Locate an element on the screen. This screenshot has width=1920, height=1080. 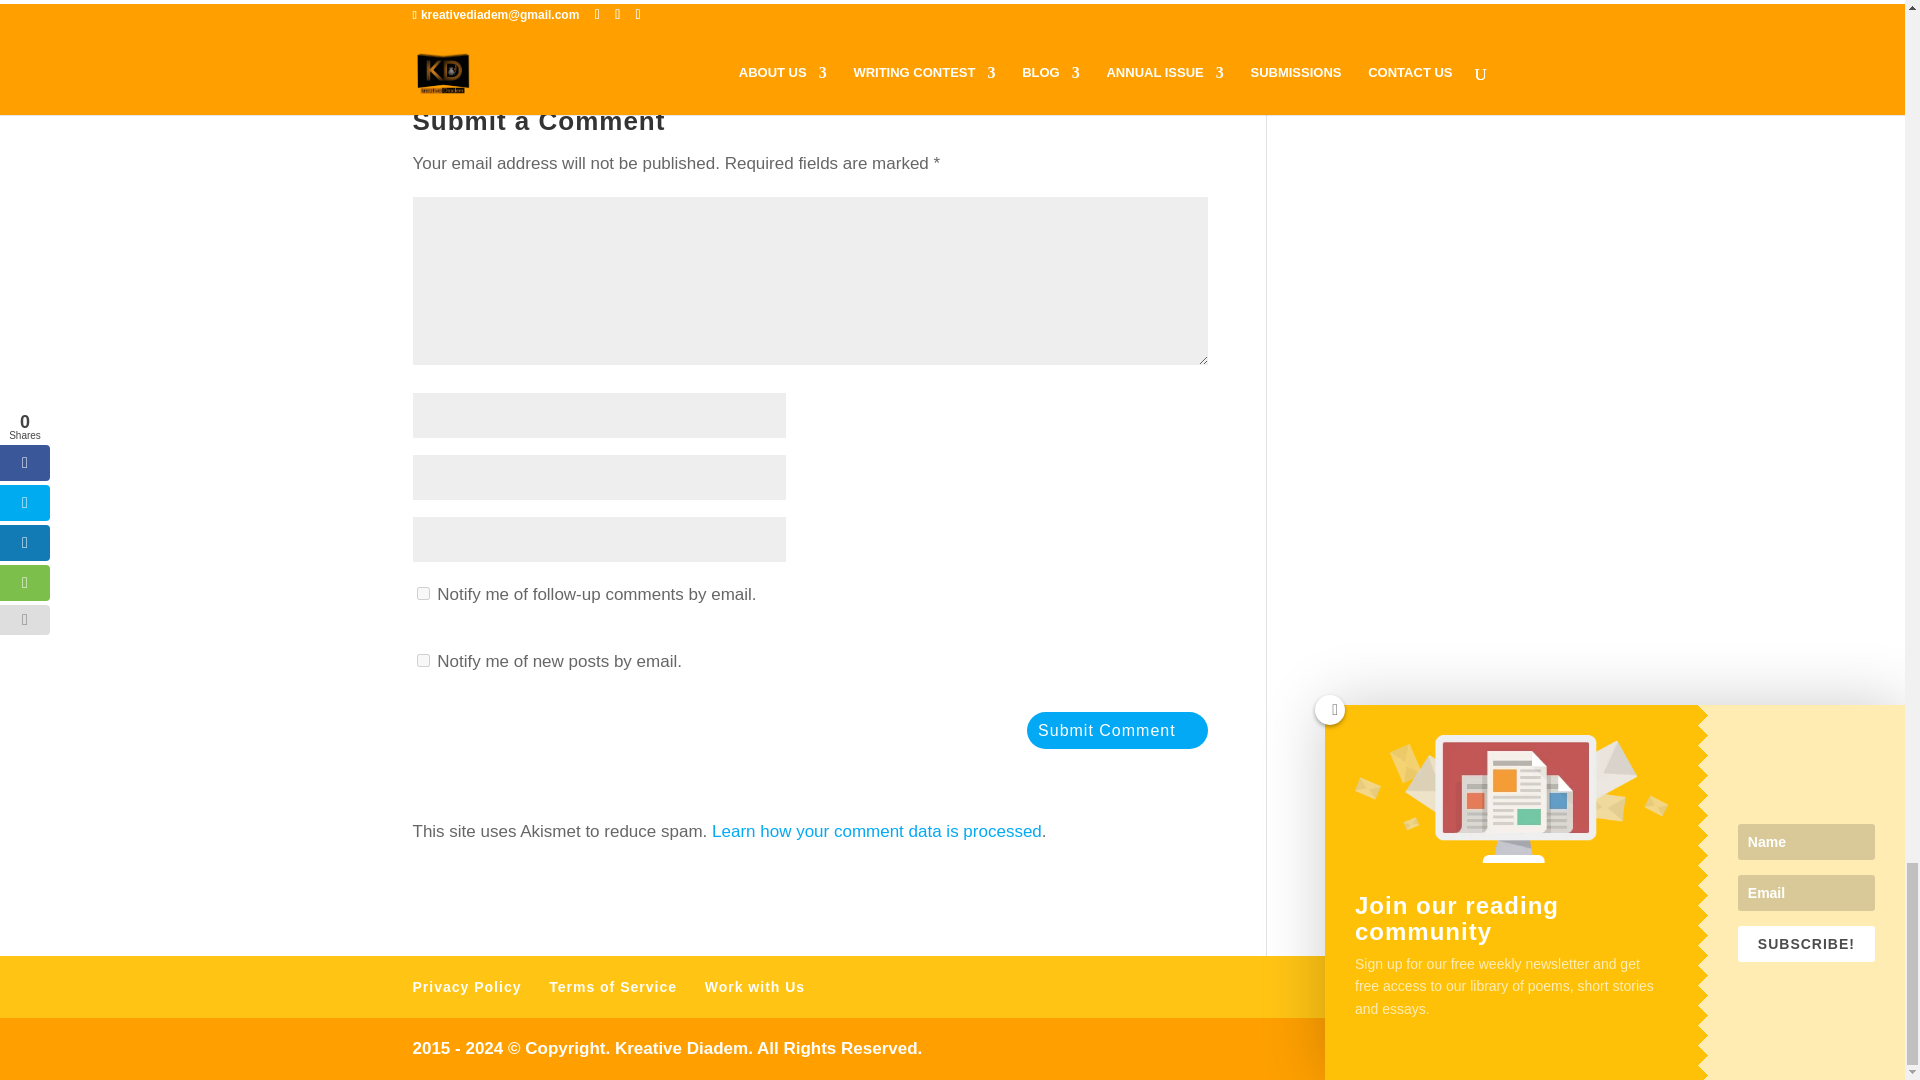
subscribe is located at coordinates (422, 660).